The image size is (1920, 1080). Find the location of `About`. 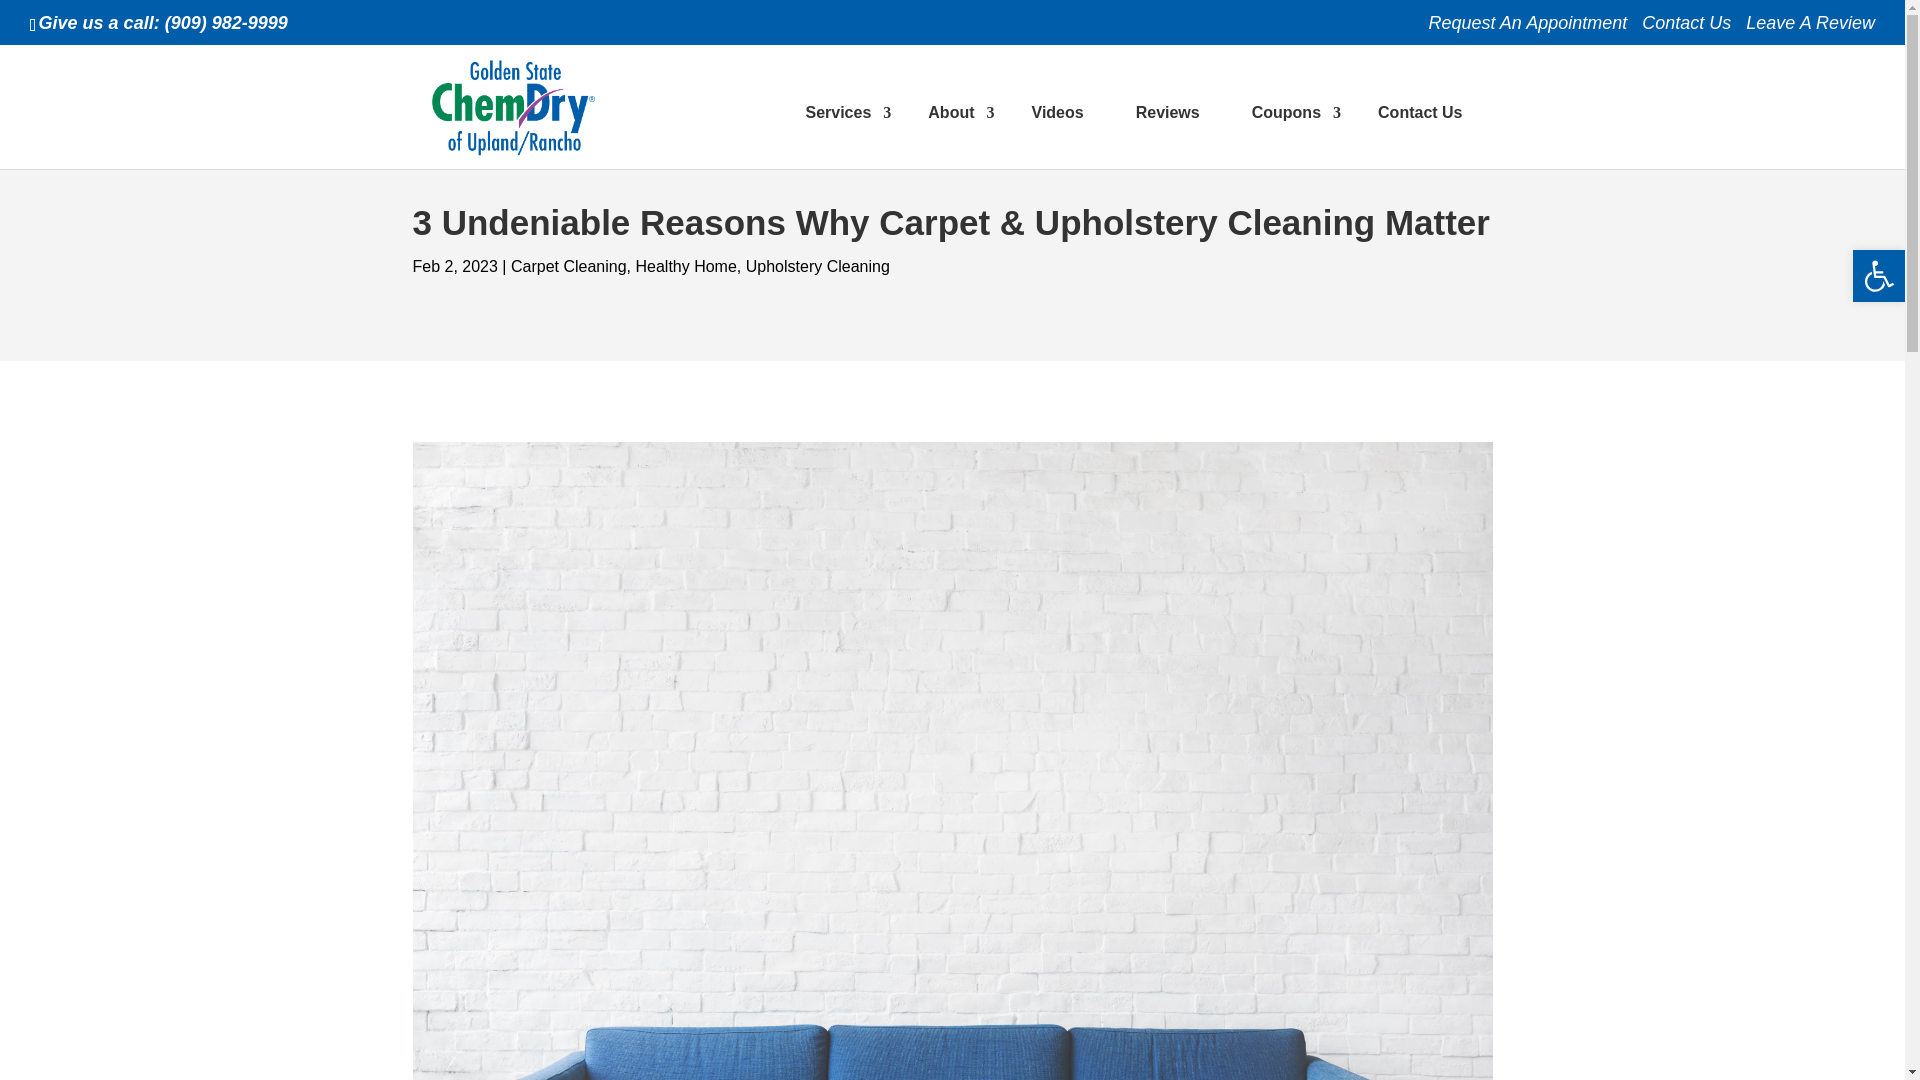

About is located at coordinates (954, 132).